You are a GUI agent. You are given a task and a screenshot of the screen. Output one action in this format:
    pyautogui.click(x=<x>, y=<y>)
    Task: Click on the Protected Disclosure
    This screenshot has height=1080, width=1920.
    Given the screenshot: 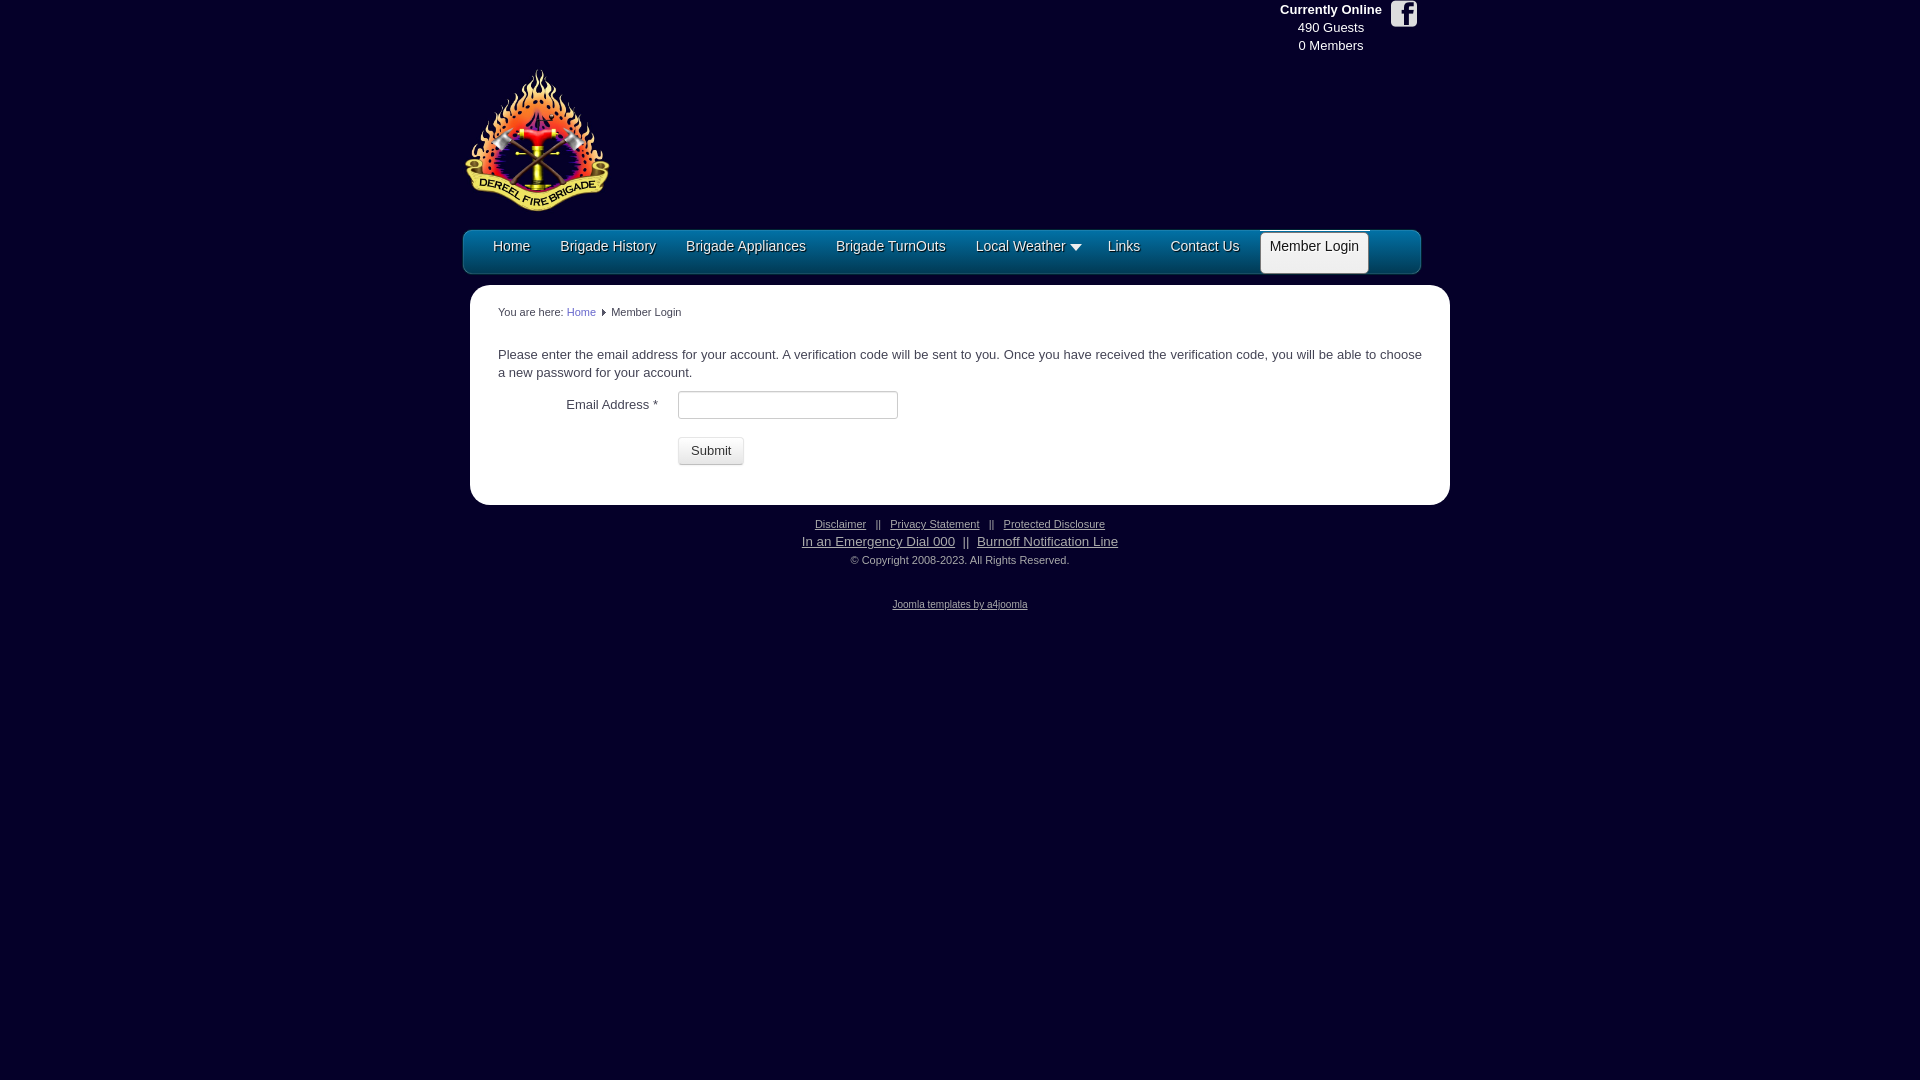 What is the action you would take?
    pyautogui.click(x=1055, y=524)
    